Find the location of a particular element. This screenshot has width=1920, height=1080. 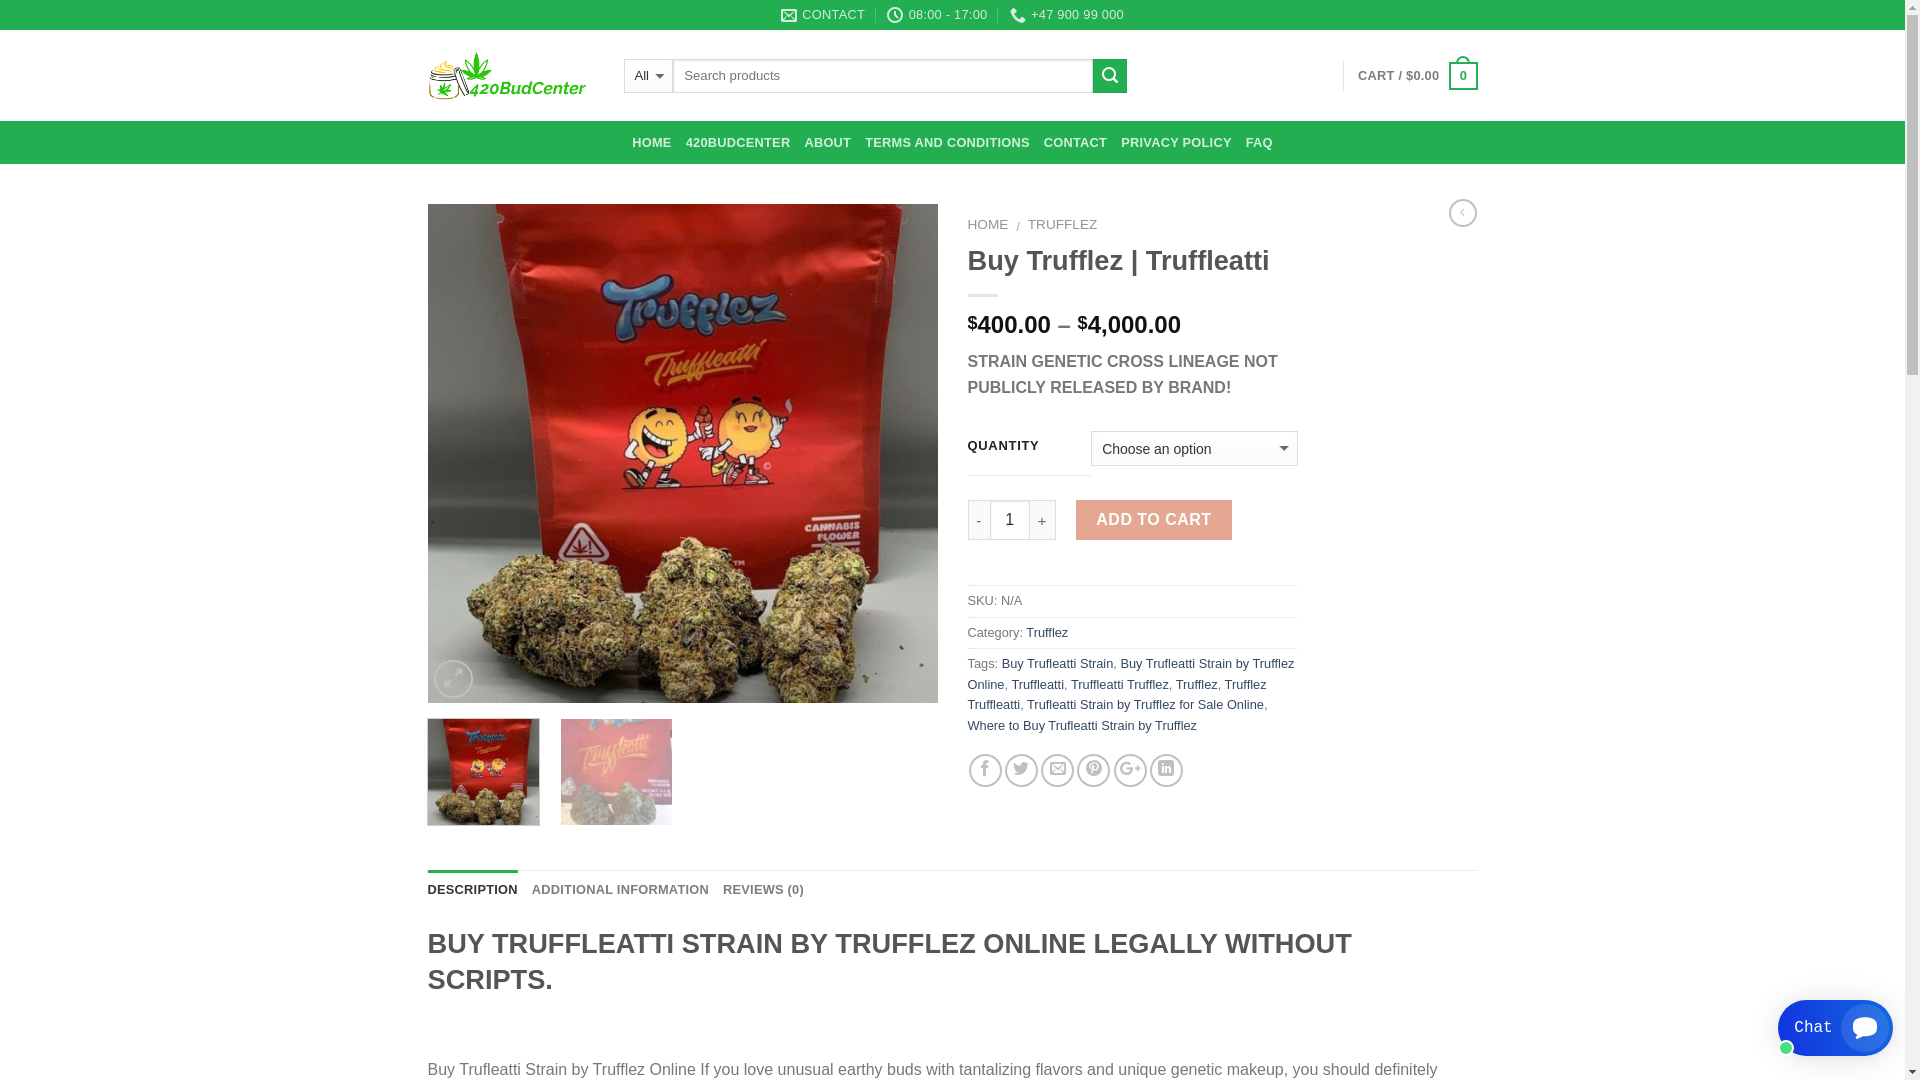

Smartsupp widget button is located at coordinates (1836, 1028).